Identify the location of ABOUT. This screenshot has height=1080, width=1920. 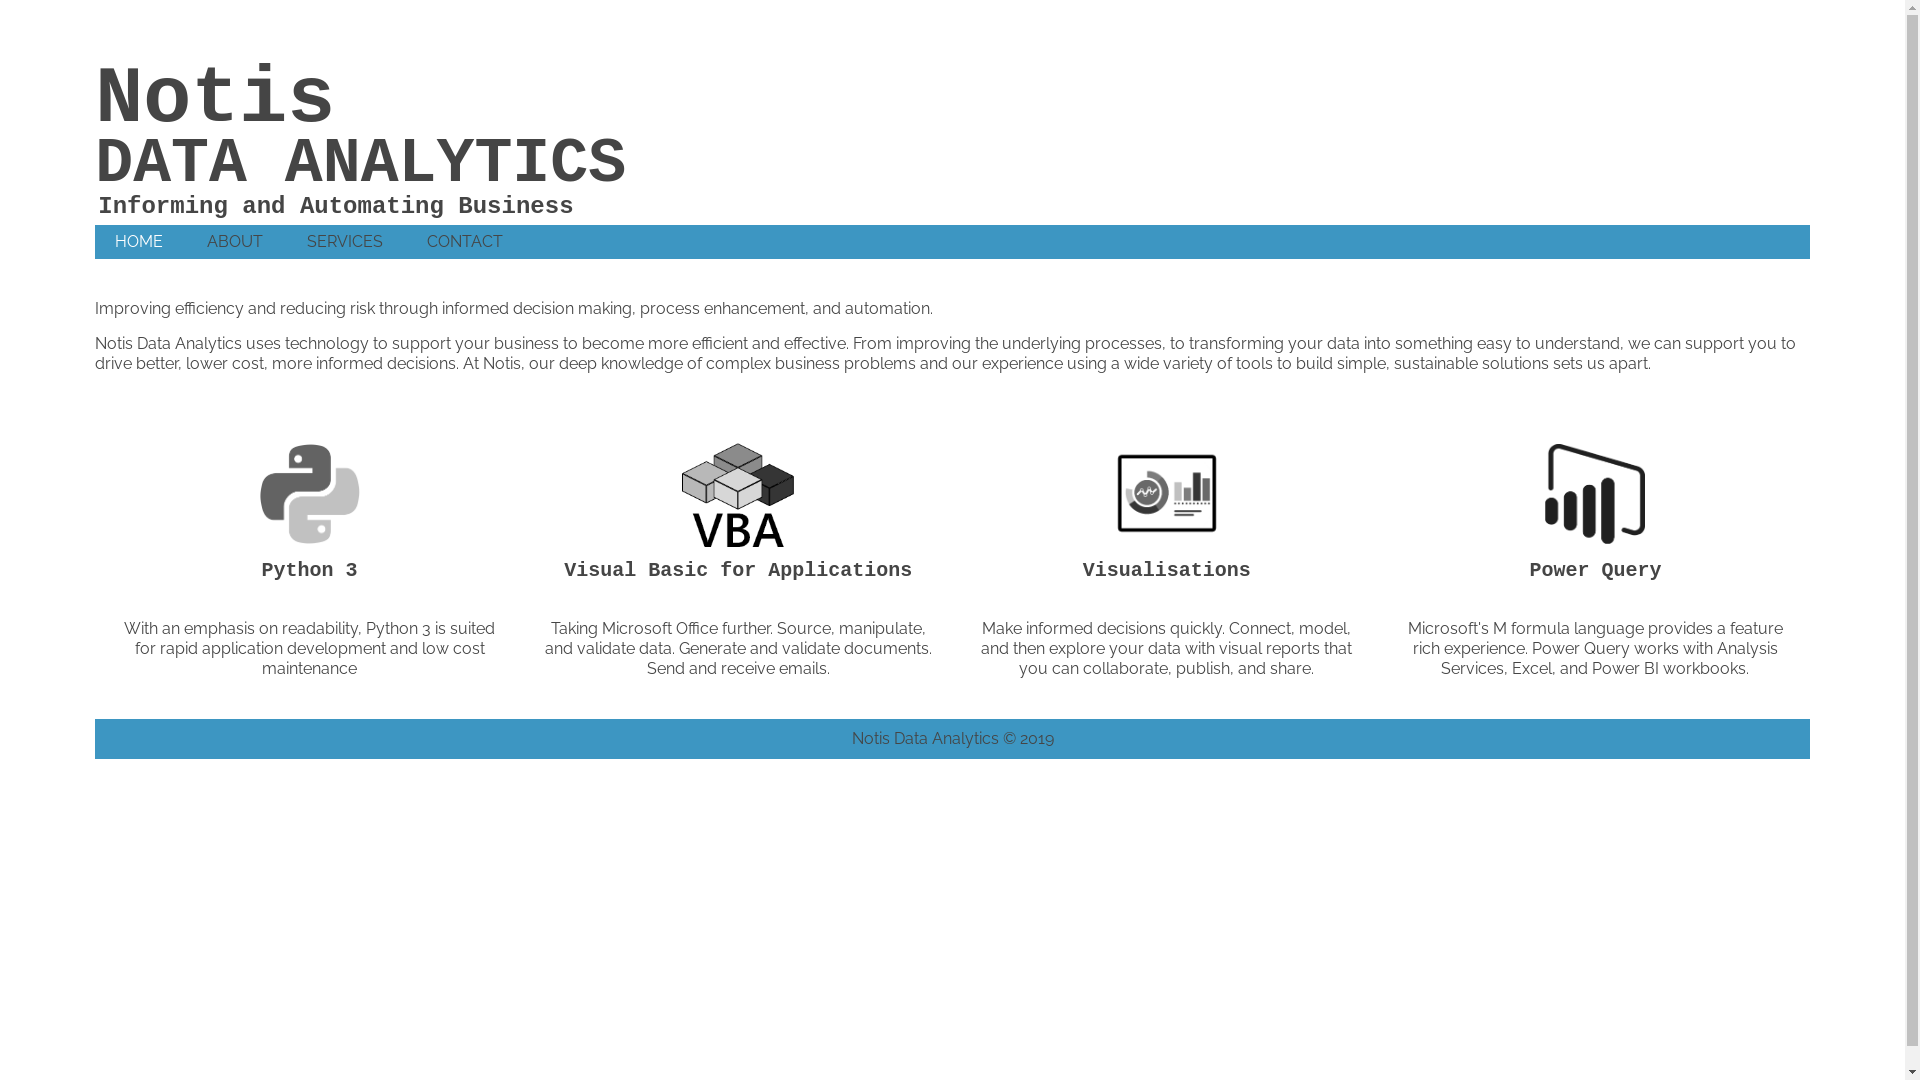
(235, 242).